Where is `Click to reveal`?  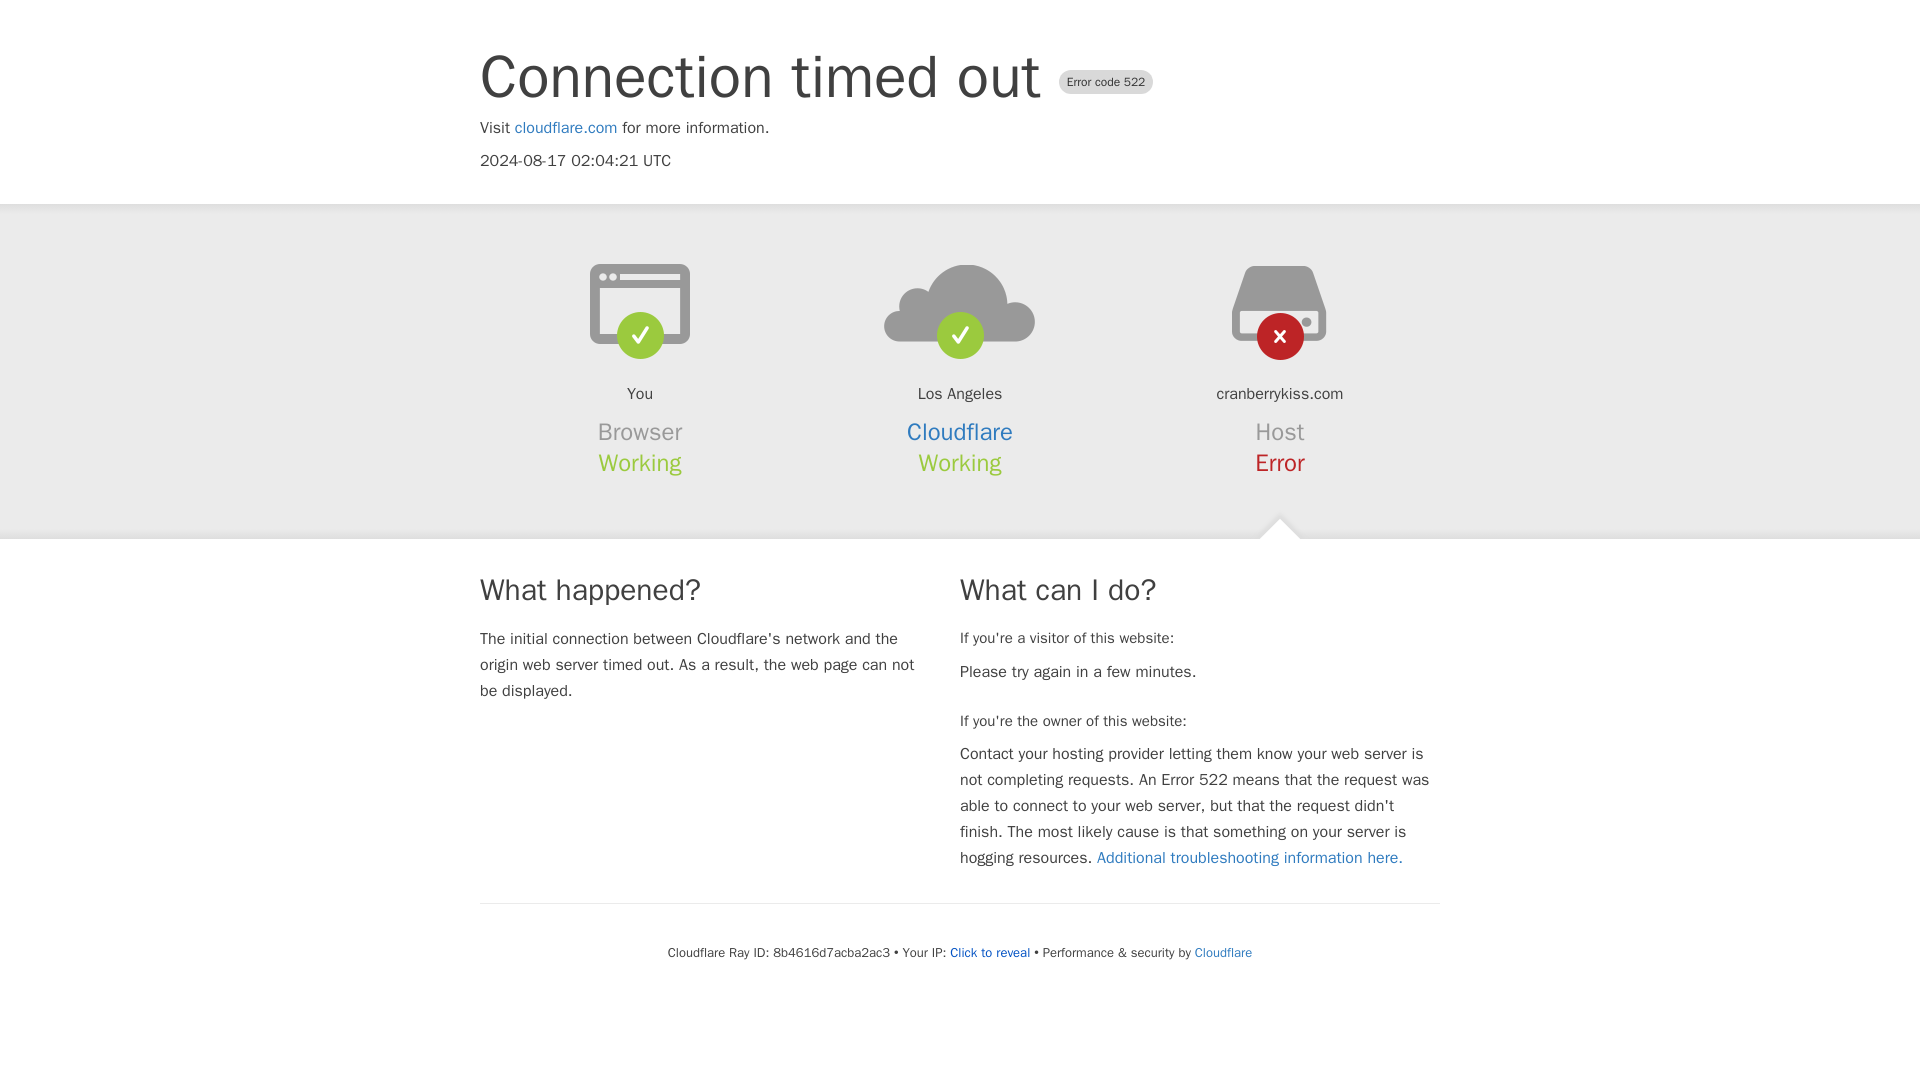
Click to reveal is located at coordinates (990, 952).